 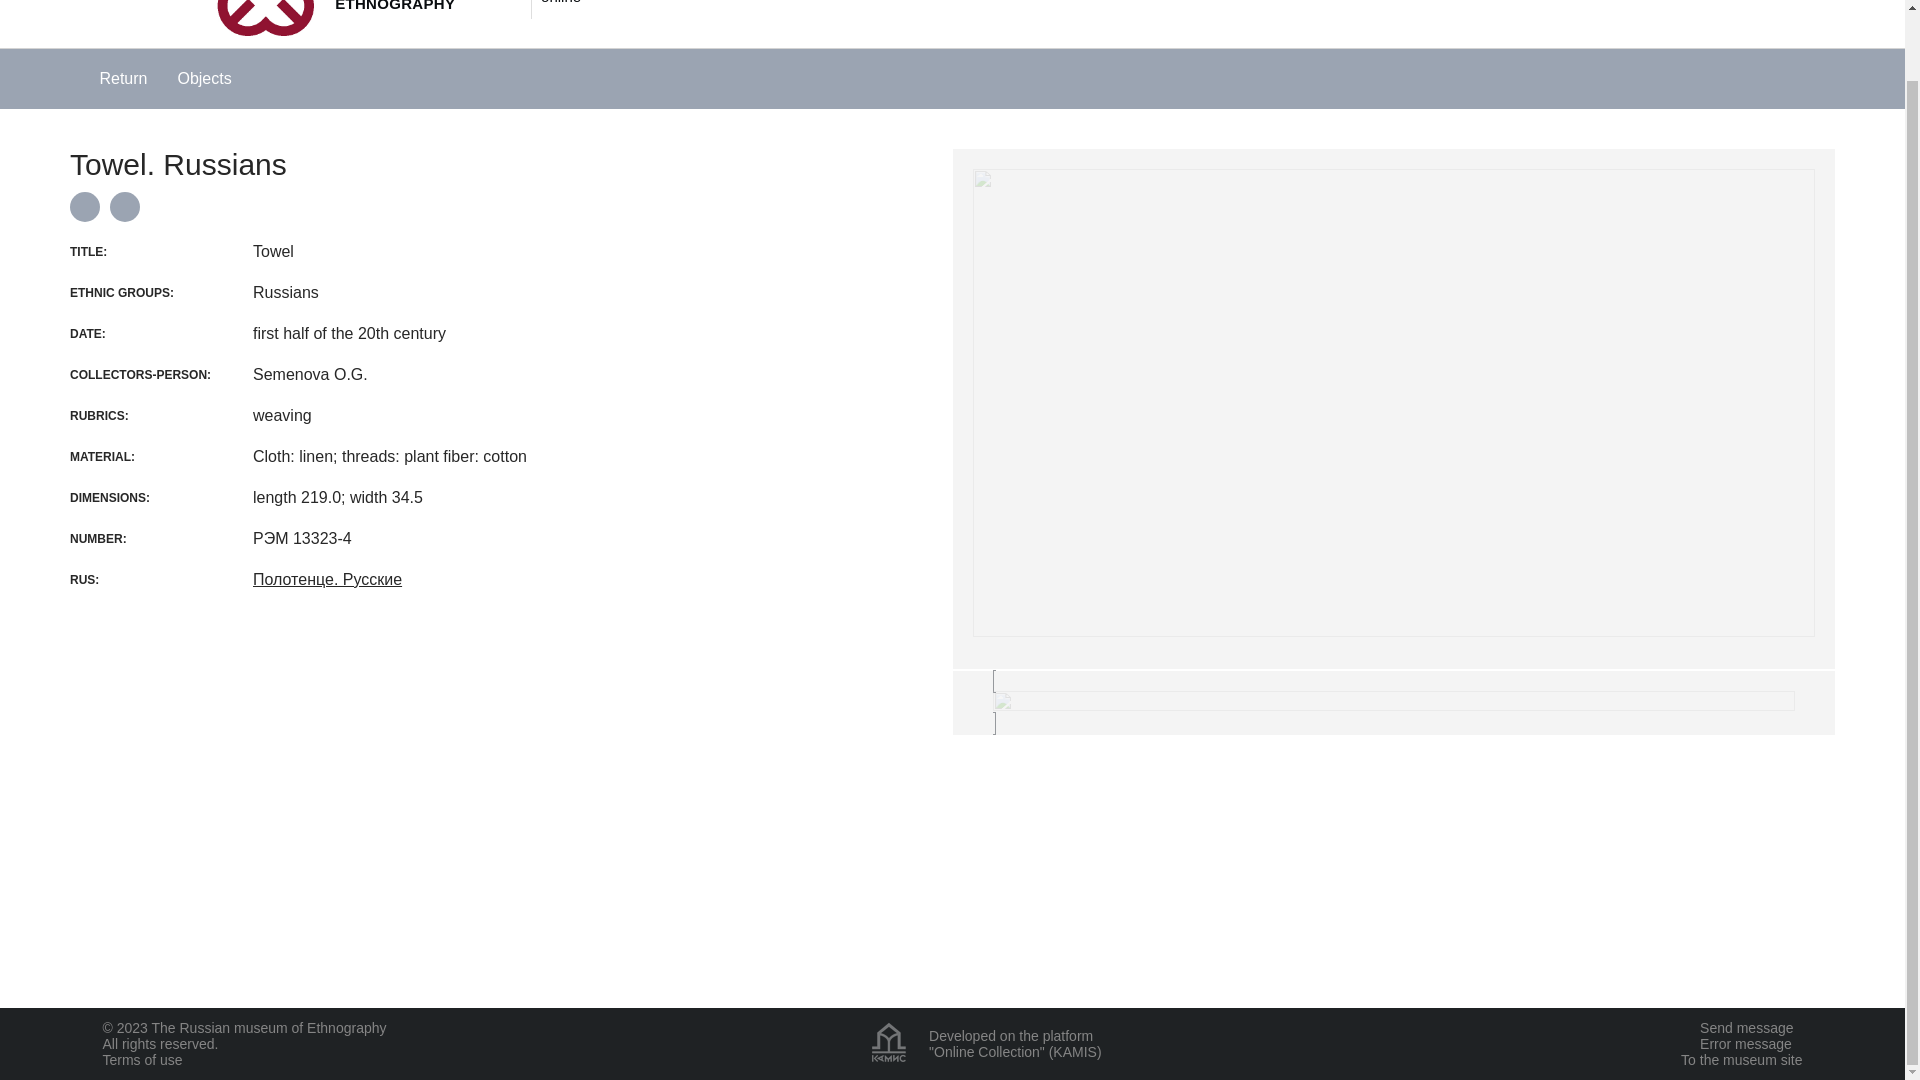 What do you see at coordinates (1156, 11) in the screenshot?
I see `ALBUMS` at bounding box center [1156, 11].